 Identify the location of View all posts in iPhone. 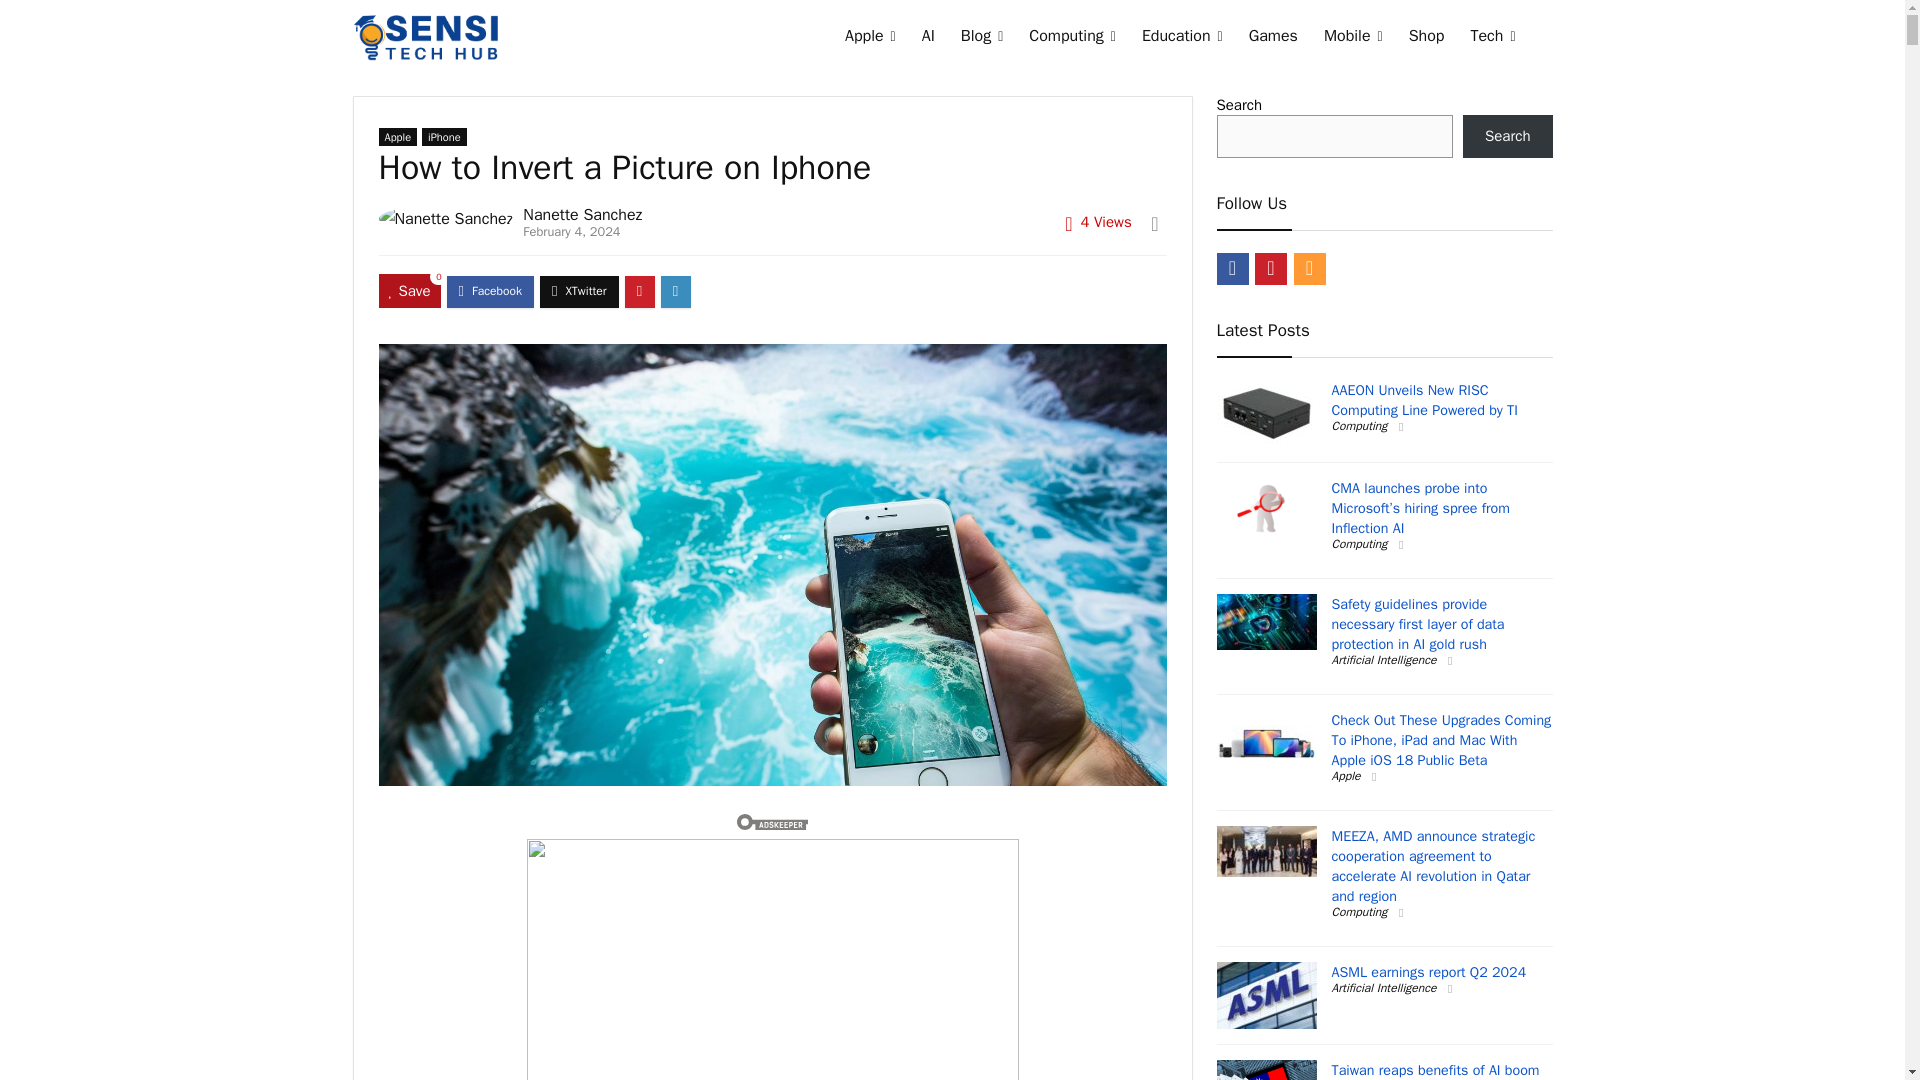
(444, 136).